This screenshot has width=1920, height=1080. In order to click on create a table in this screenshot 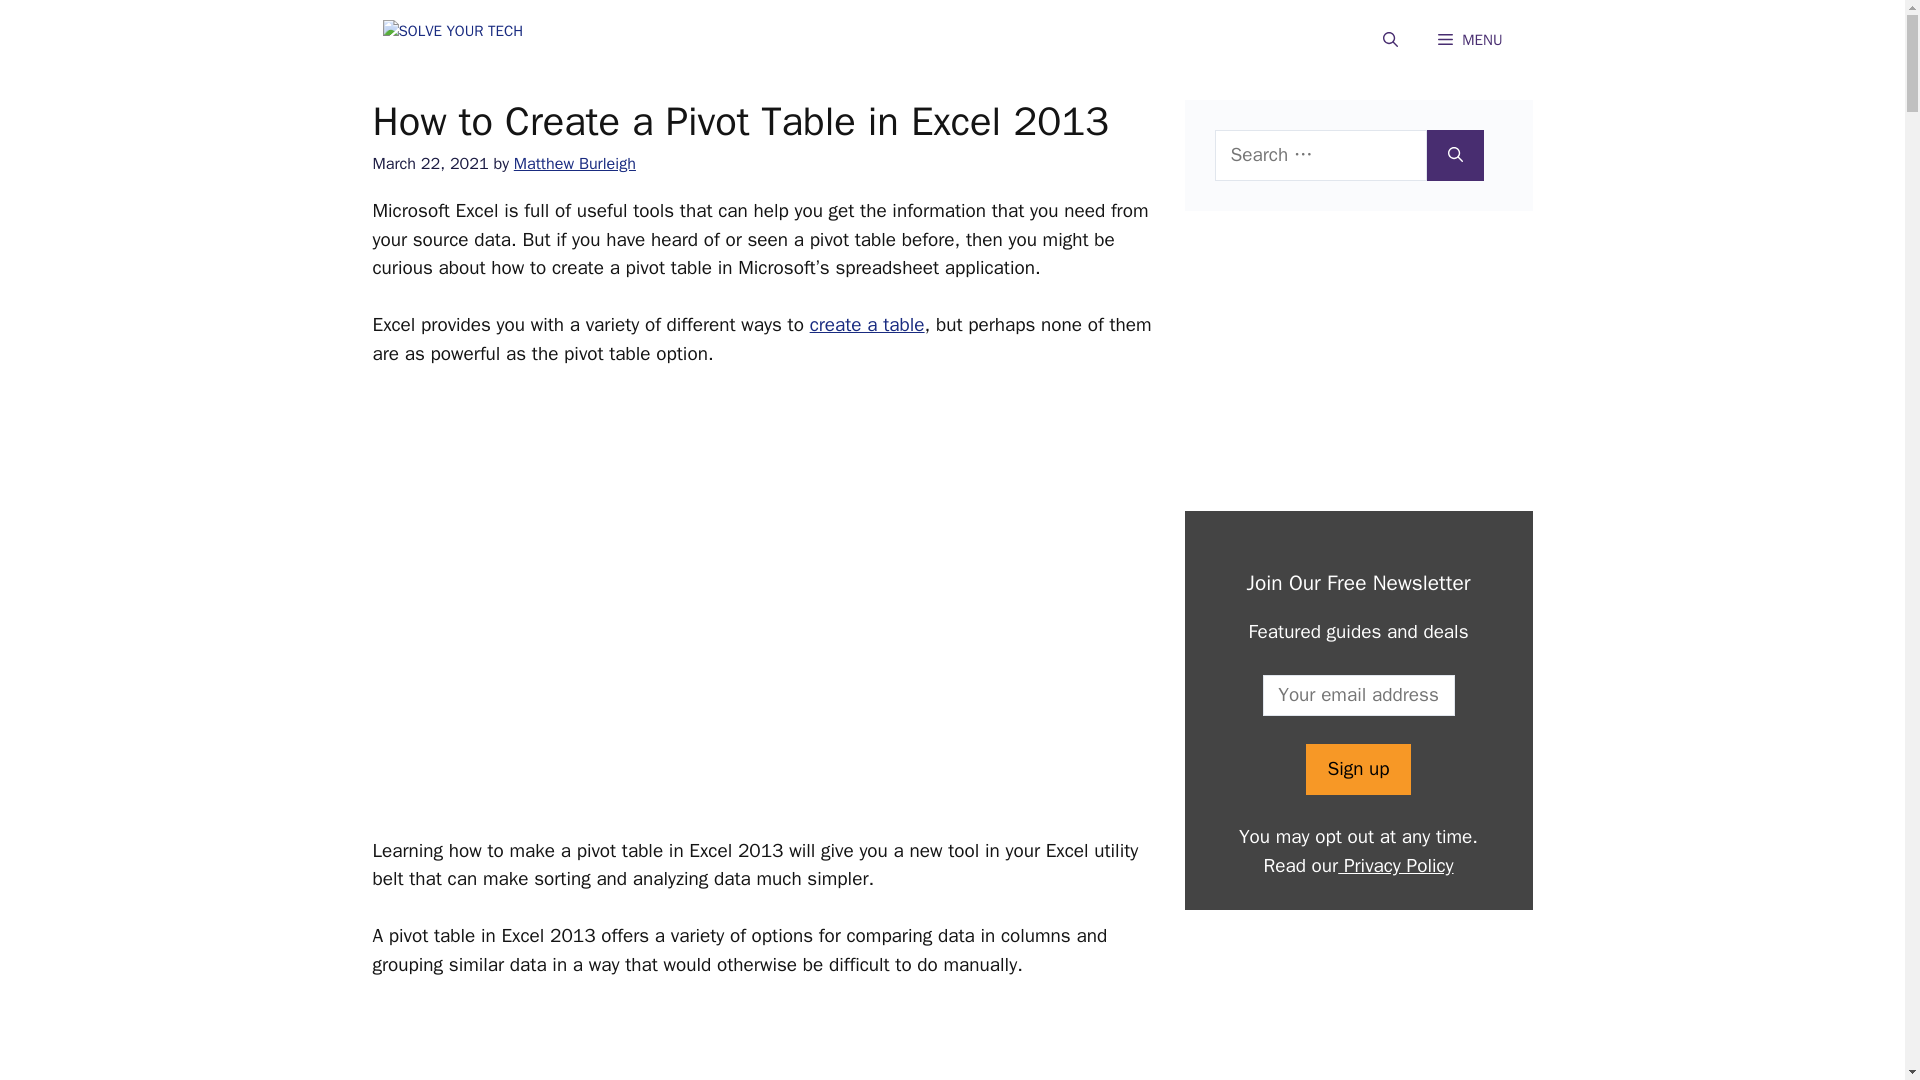, I will do `click(868, 324)`.